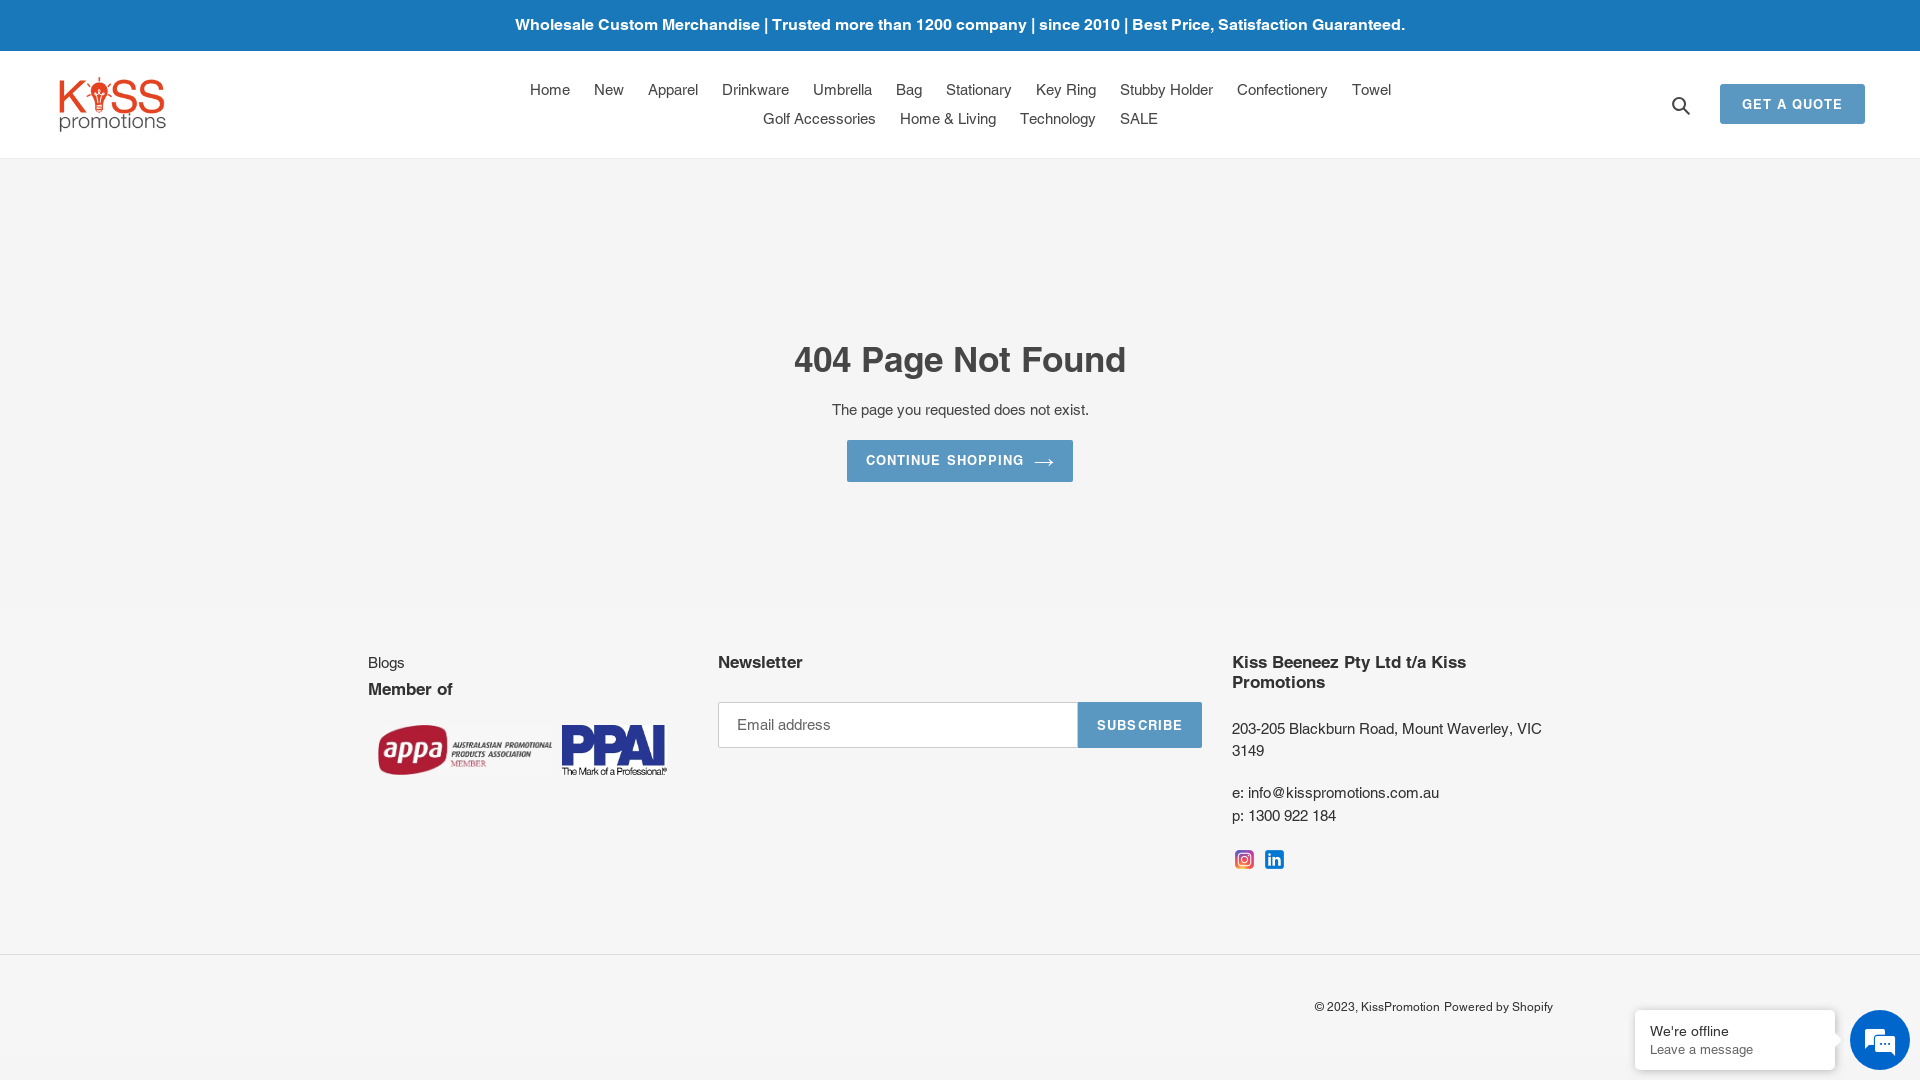 Image resolution: width=1920 pixels, height=1080 pixels. I want to click on Blogs, so click(386, 662).